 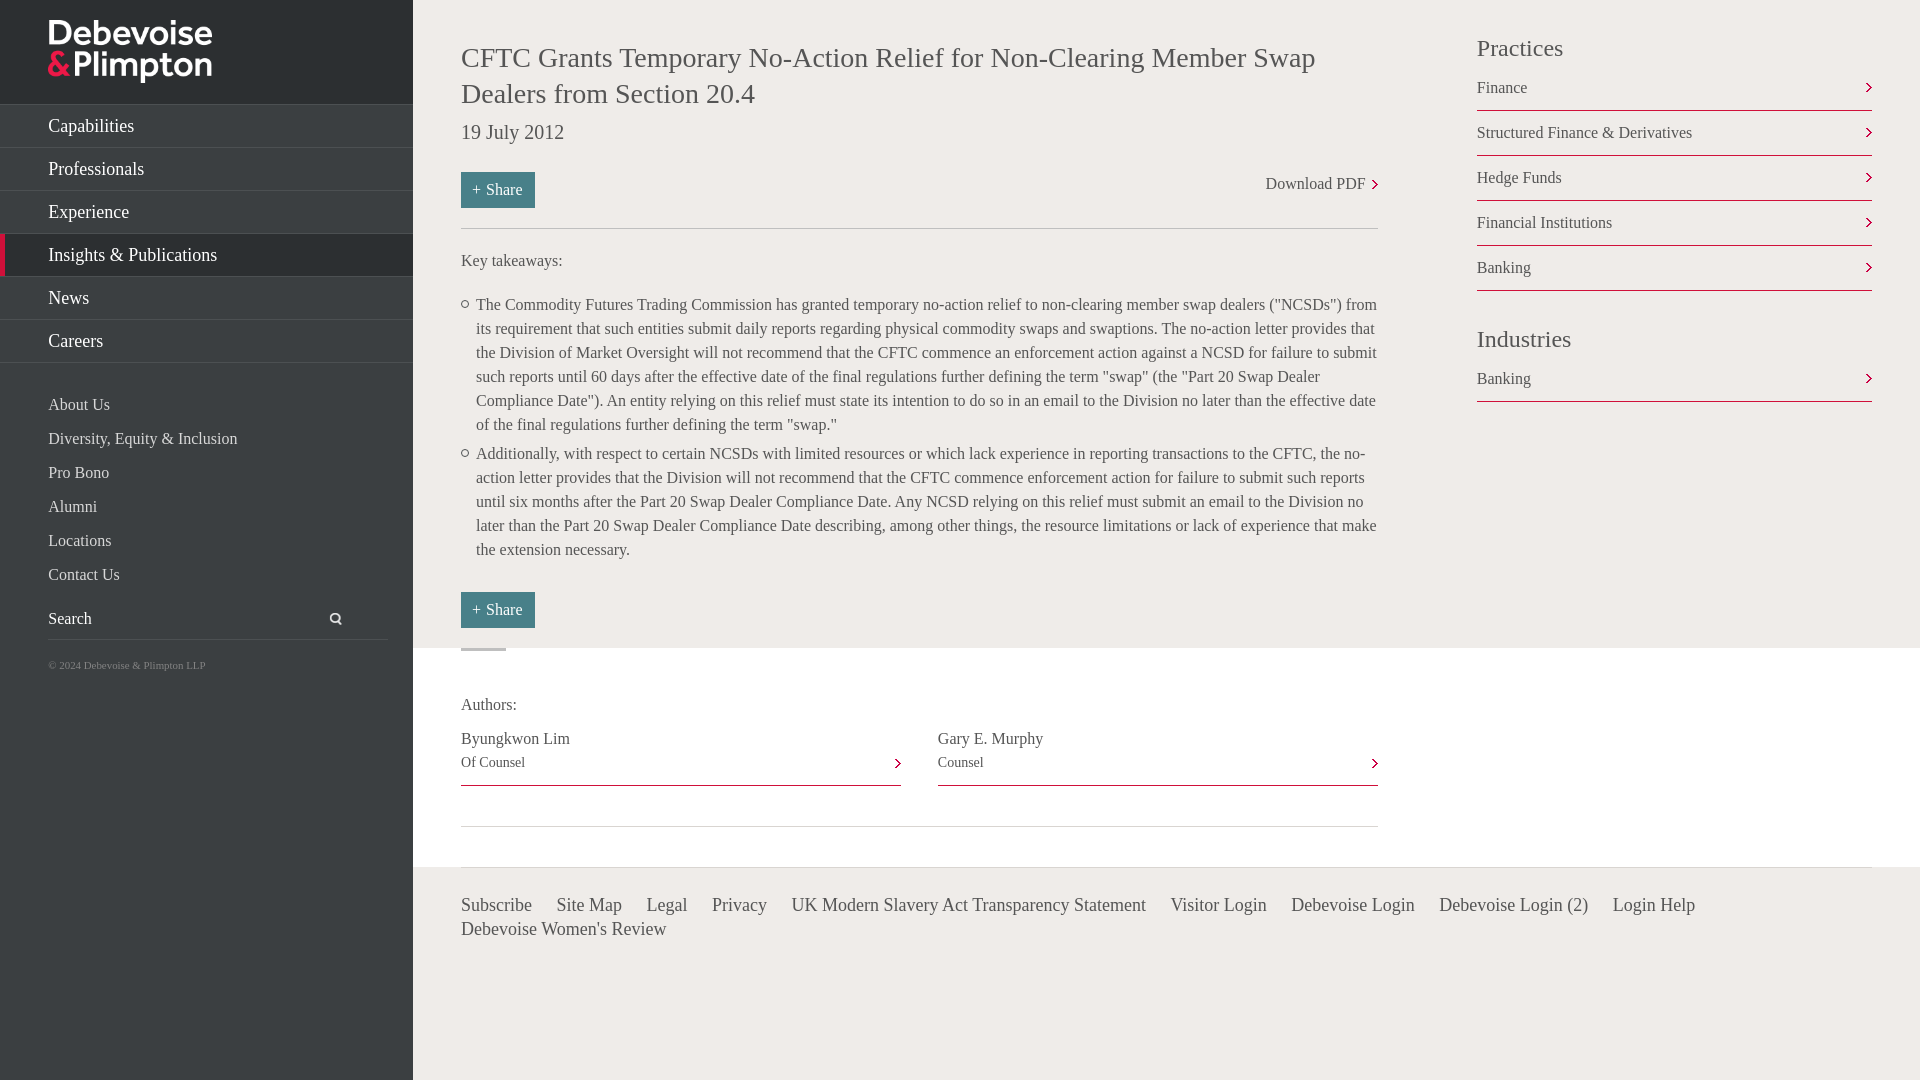 What do you see at coordinates (218, 506) in the screenshot?
I see `Alumni` at bounding box center [218, 506].